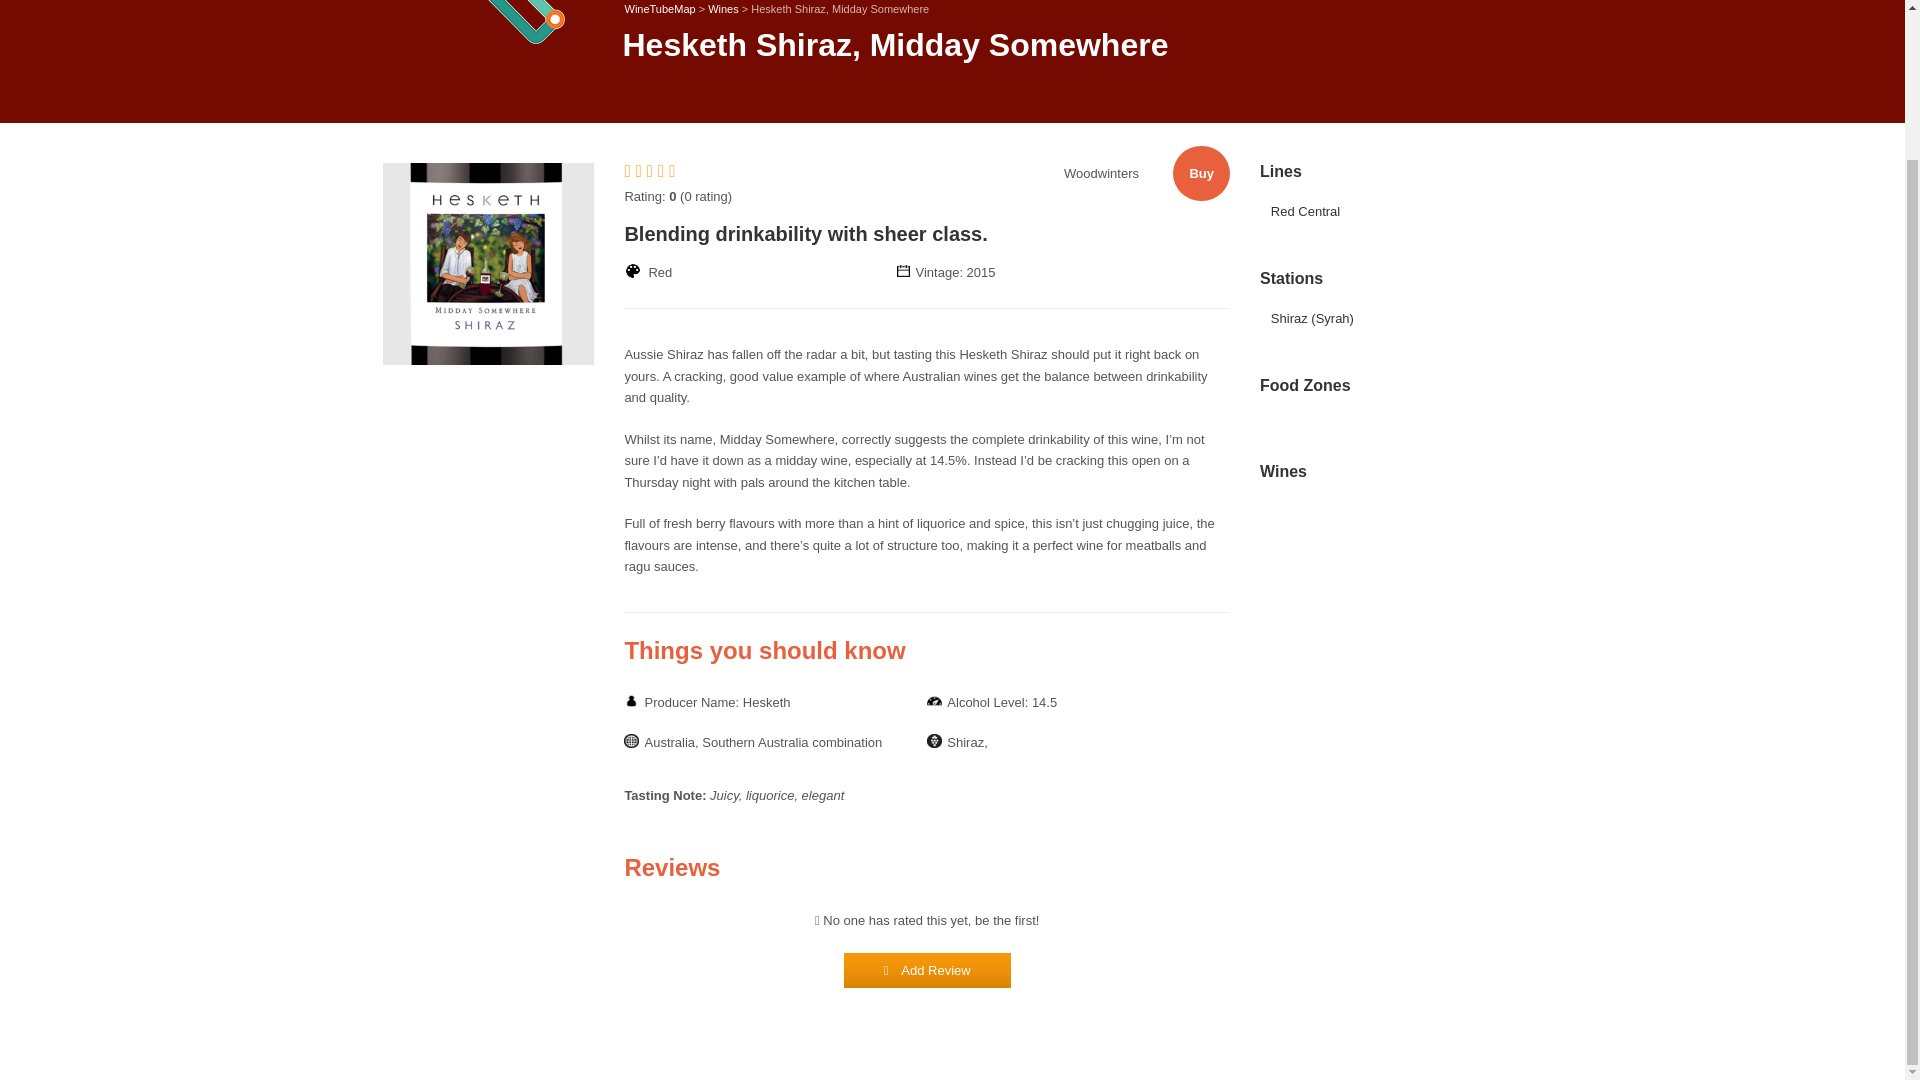  I want to click on Red Central, so click(1306, 212).